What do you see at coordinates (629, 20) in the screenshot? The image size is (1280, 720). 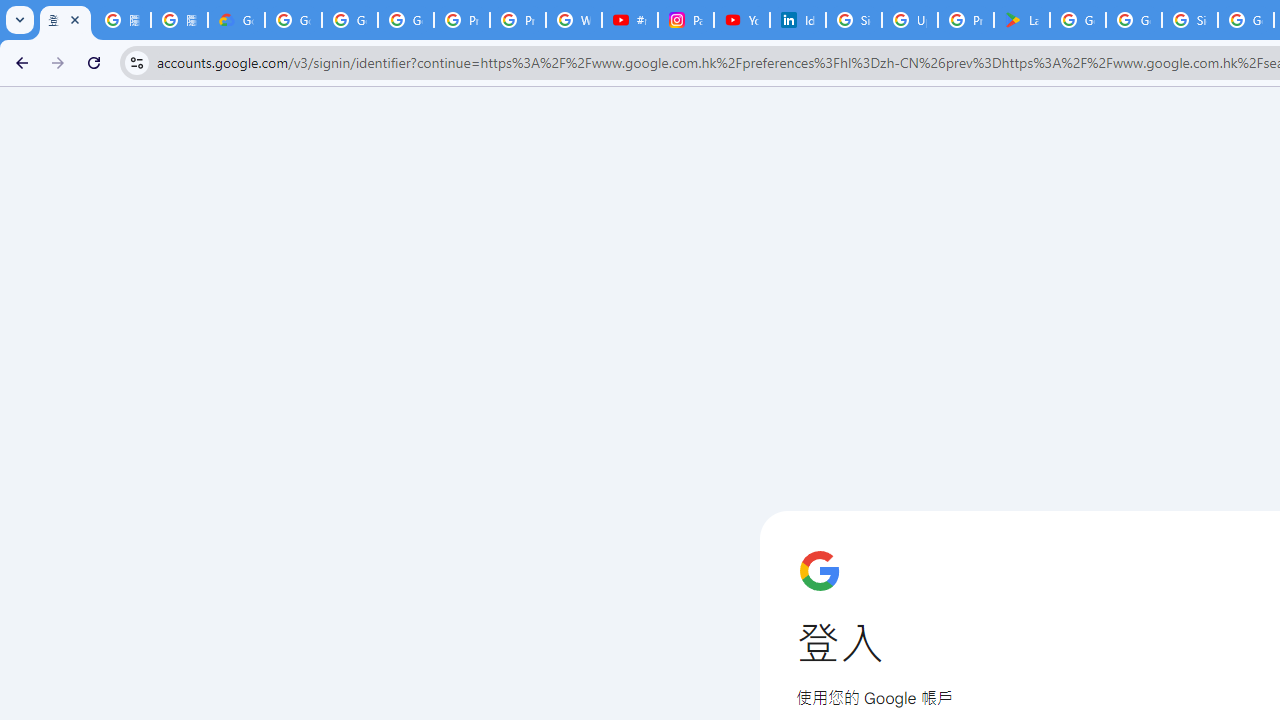 I see `#nbabasketballhighlights - YouTube` at bounding box center [629, 20].